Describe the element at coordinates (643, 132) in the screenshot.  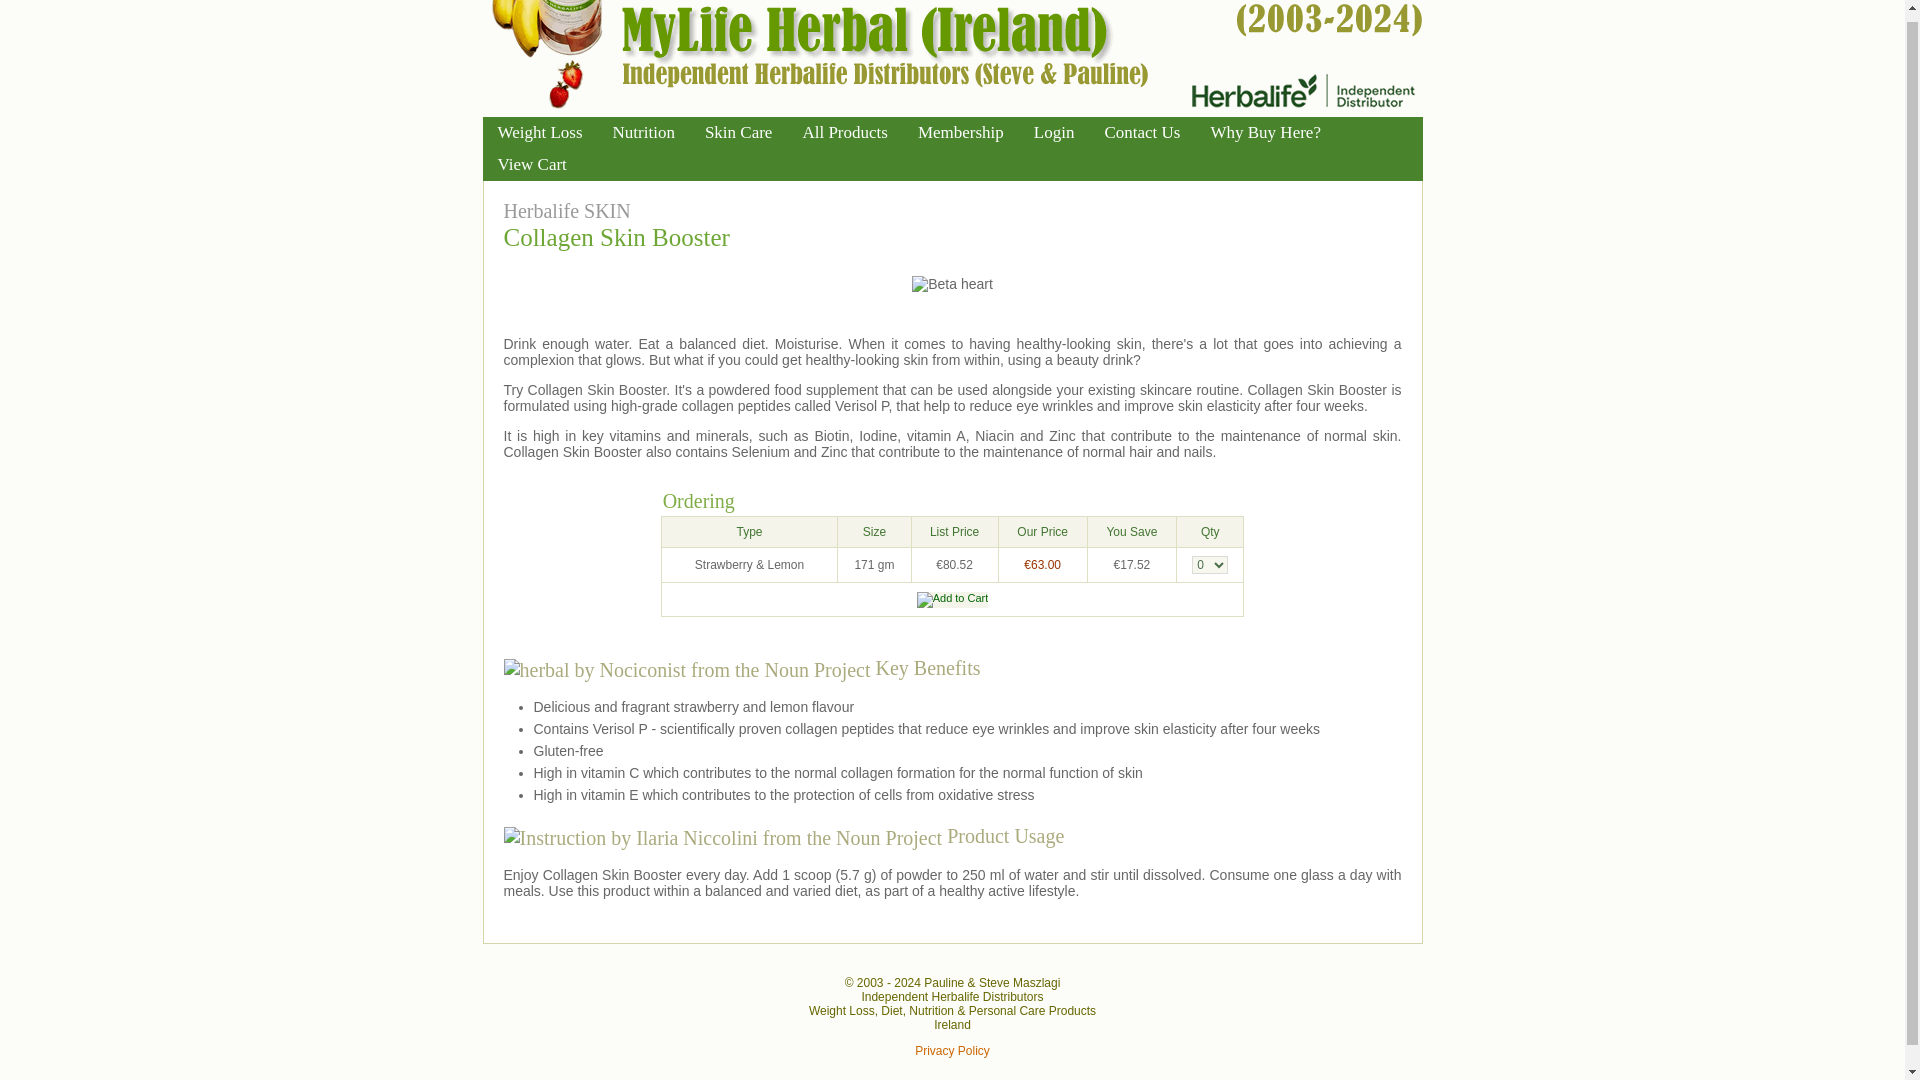
I see `Nutrition` at that location.